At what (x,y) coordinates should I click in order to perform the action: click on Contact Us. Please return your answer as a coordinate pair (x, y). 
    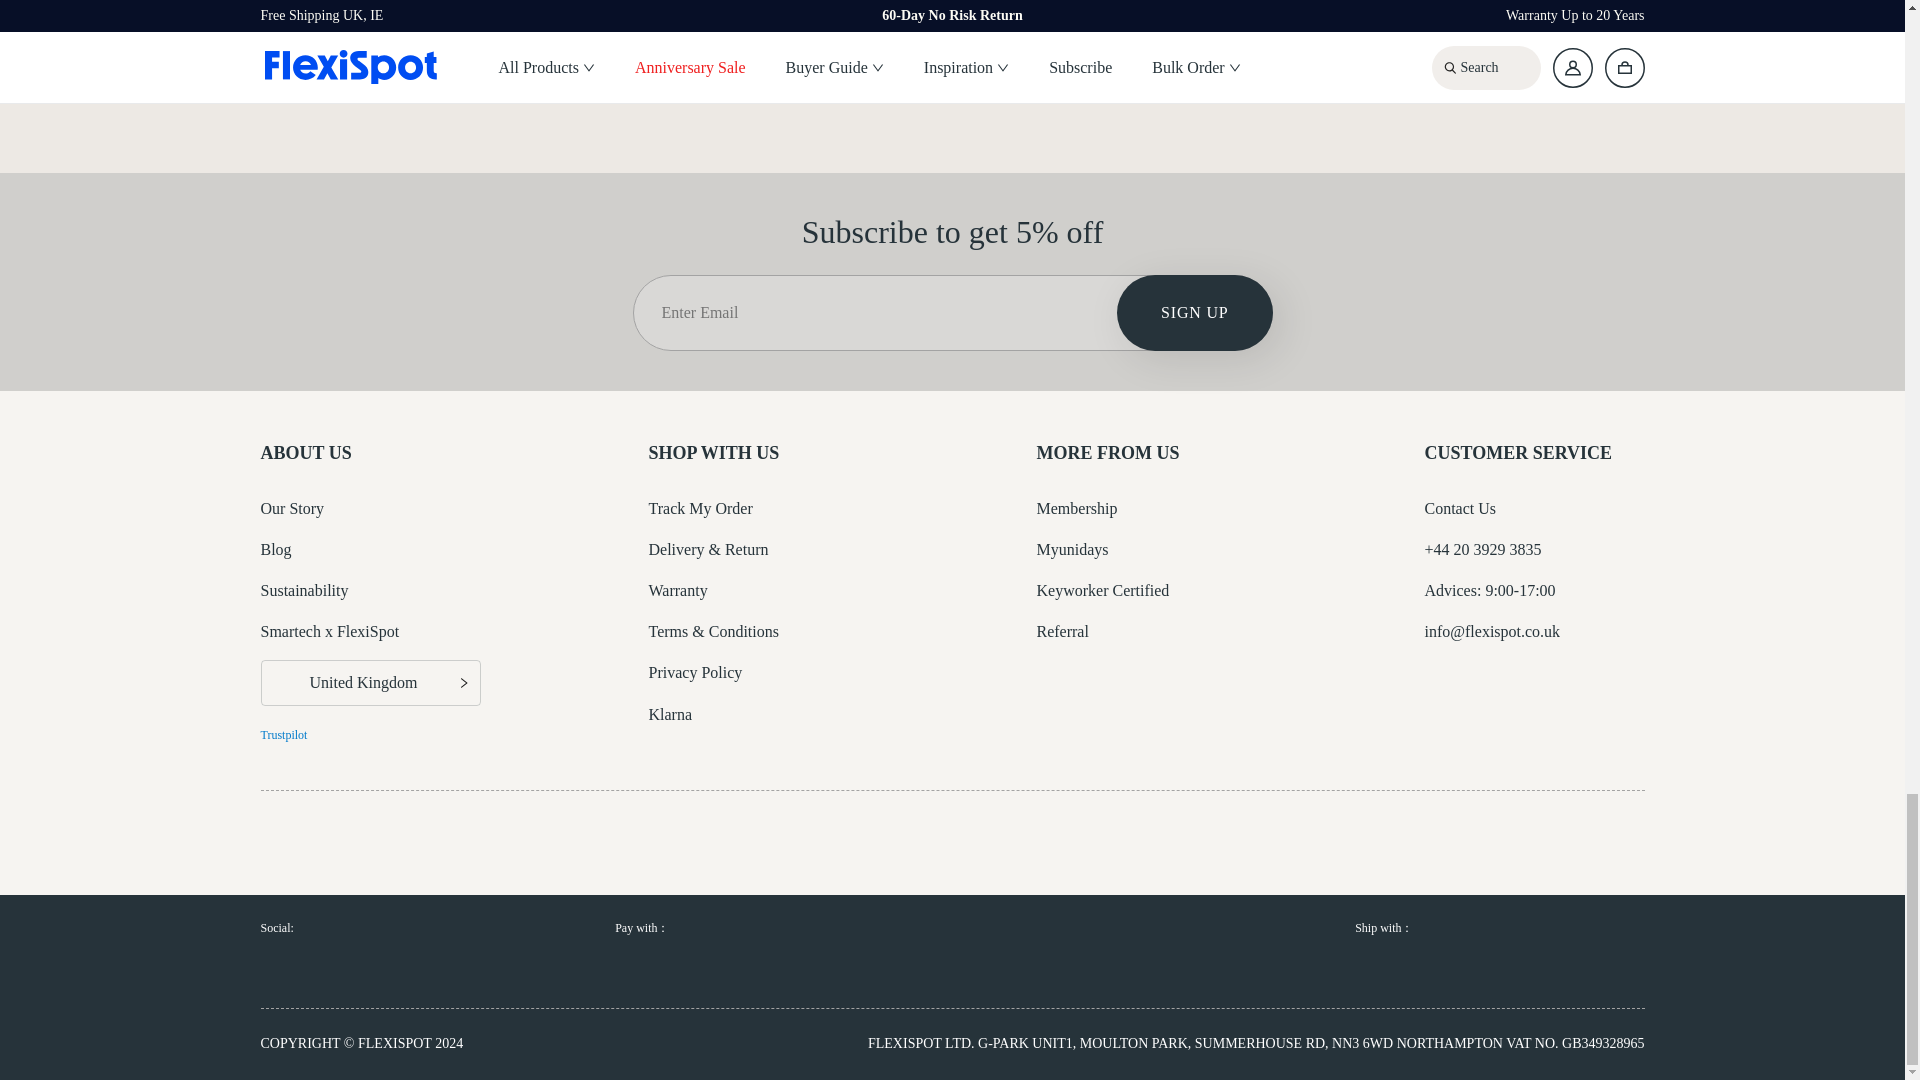
    Looking at the image, I should click on (1460, 508).